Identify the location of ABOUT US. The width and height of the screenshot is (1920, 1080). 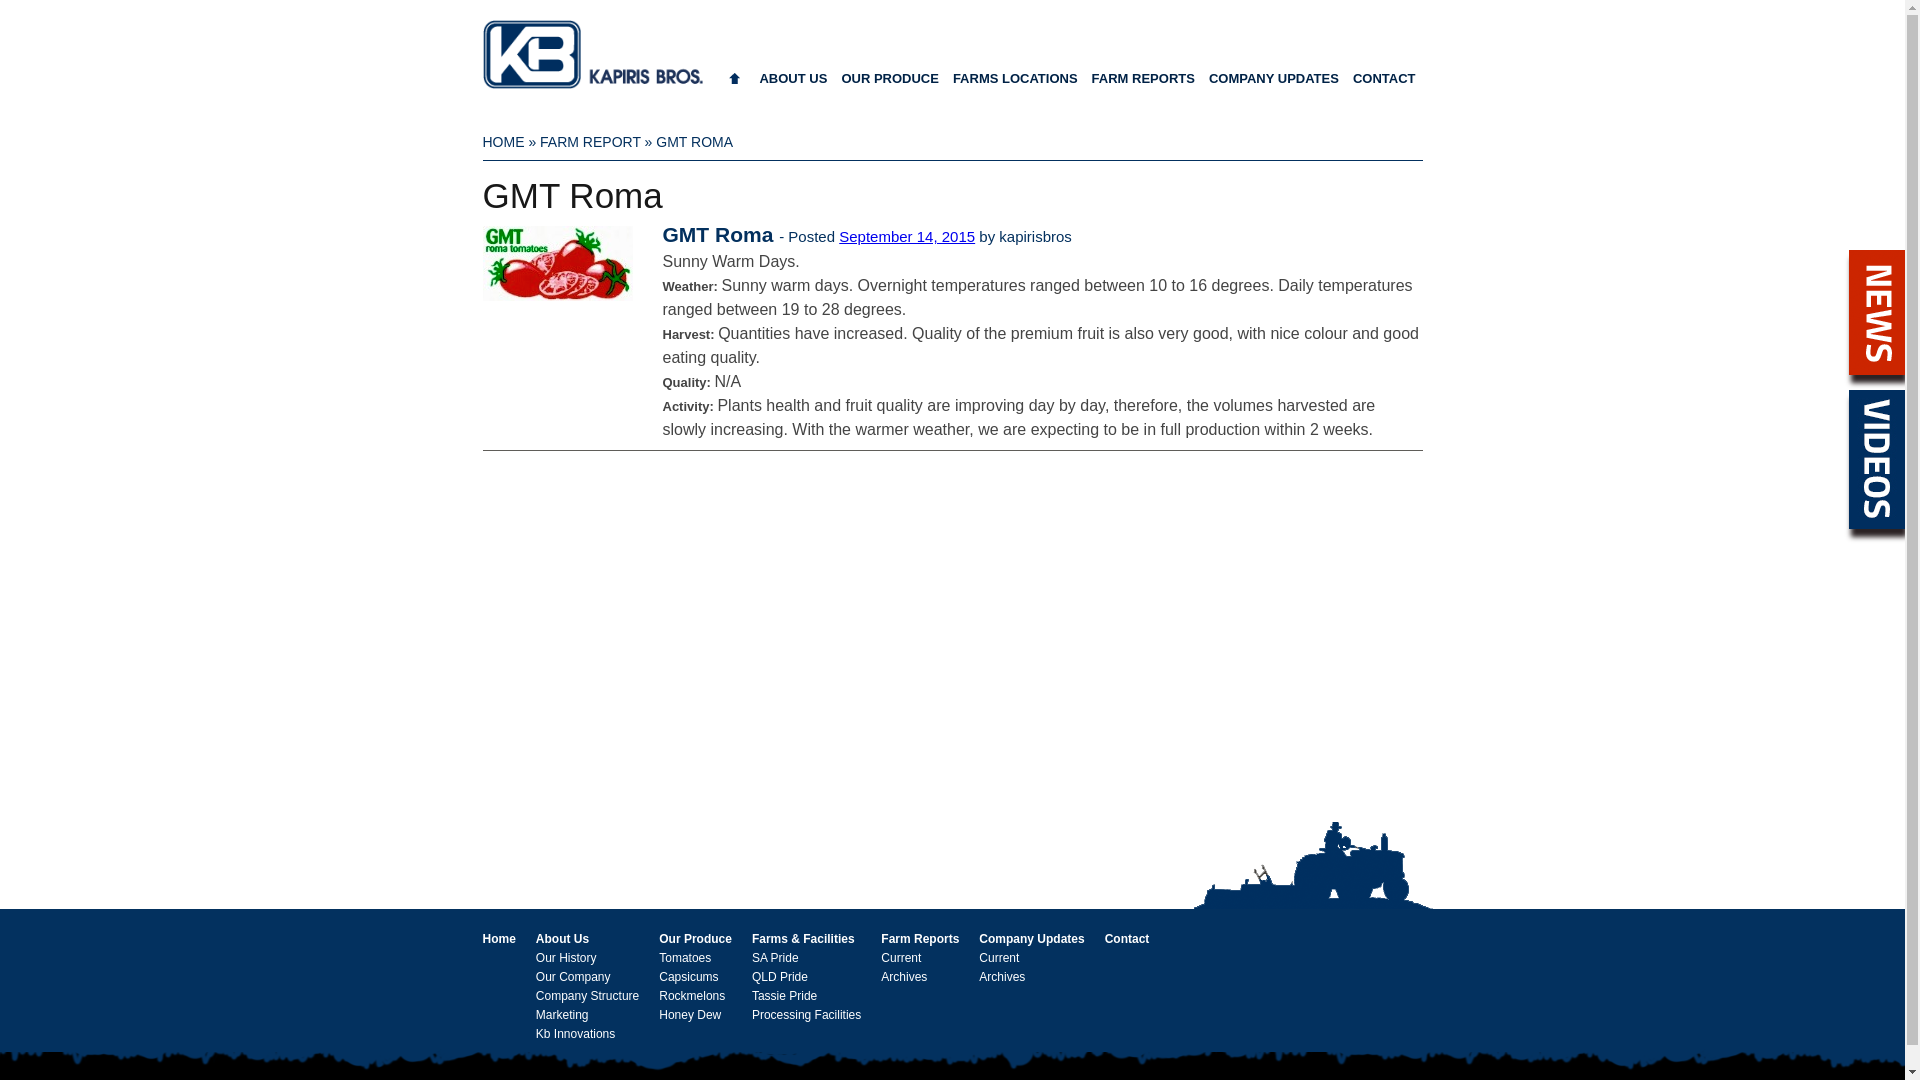
(793, 86).